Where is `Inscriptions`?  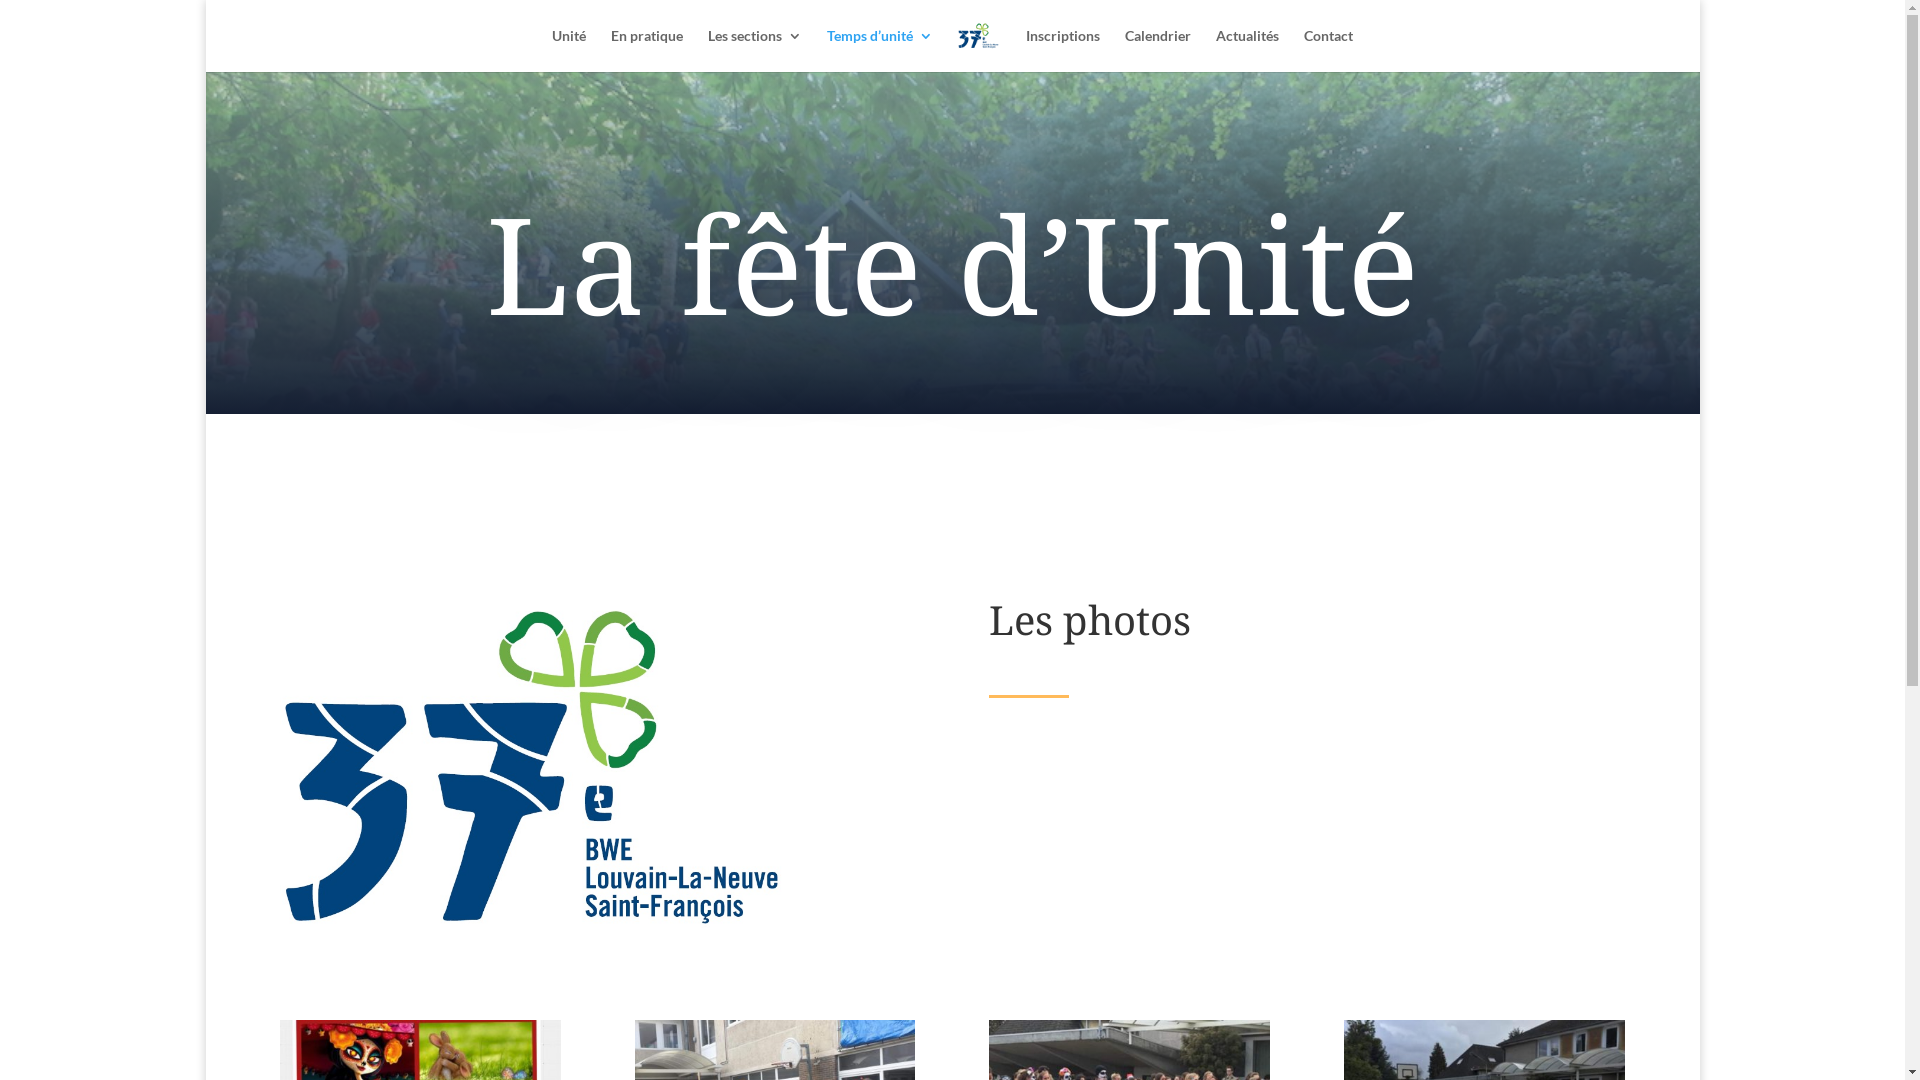
Inscriptions is located at coordinates (1063, 50).